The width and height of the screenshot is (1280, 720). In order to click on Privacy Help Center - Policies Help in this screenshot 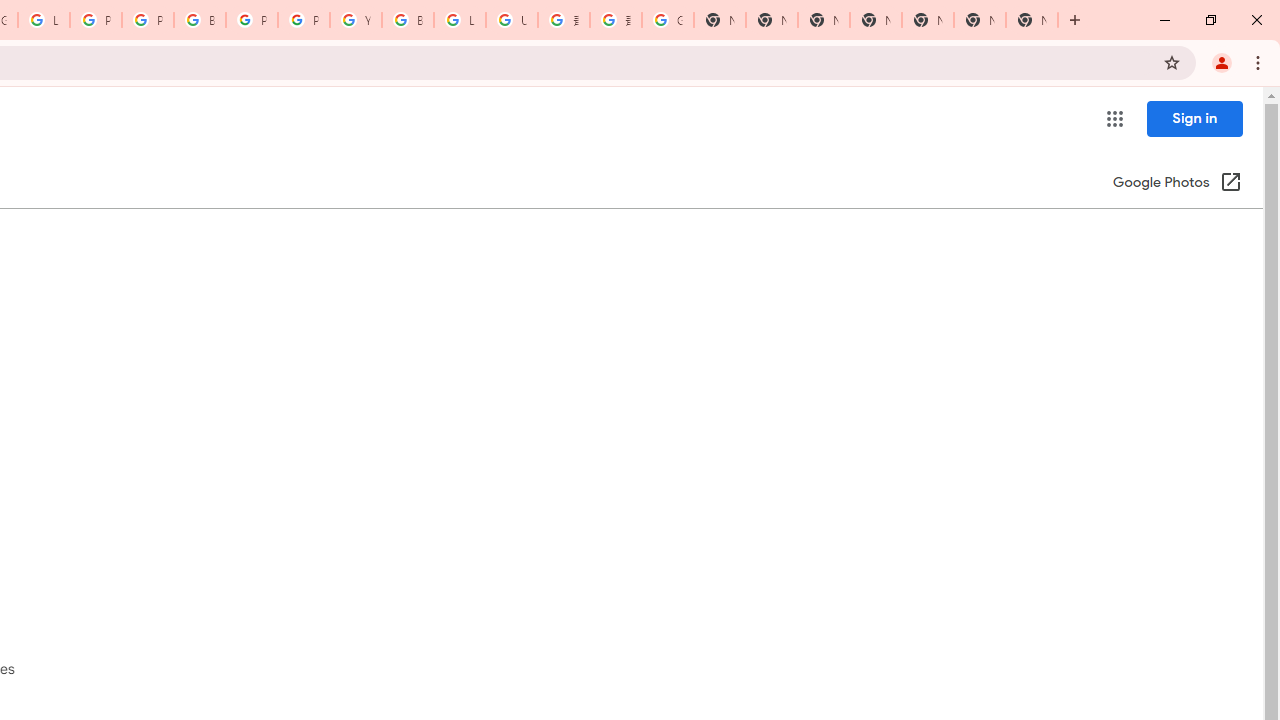, I will do `click(148, 20)`.